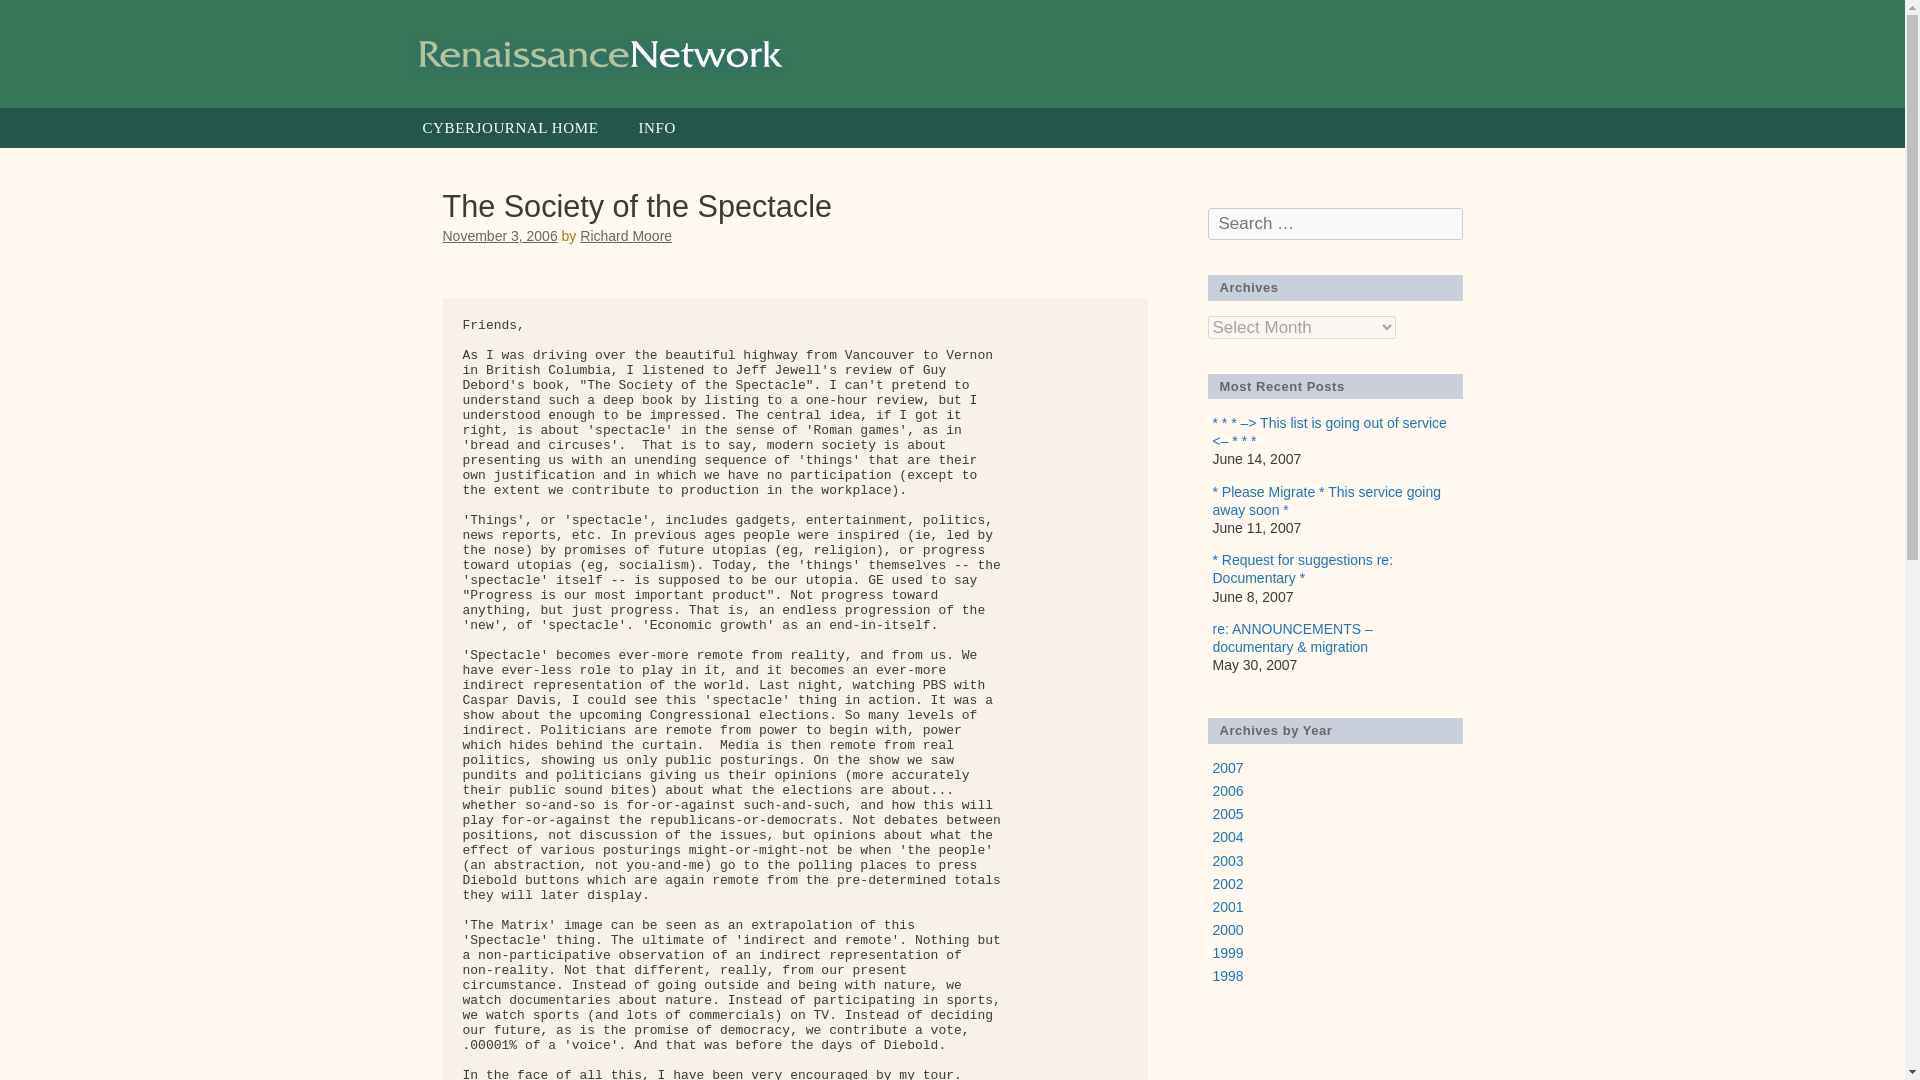 This screenshot has height=1080, width=1920. Describe the element at coordinates (1226, 860) in the screenshot. I see `2003` at that location.